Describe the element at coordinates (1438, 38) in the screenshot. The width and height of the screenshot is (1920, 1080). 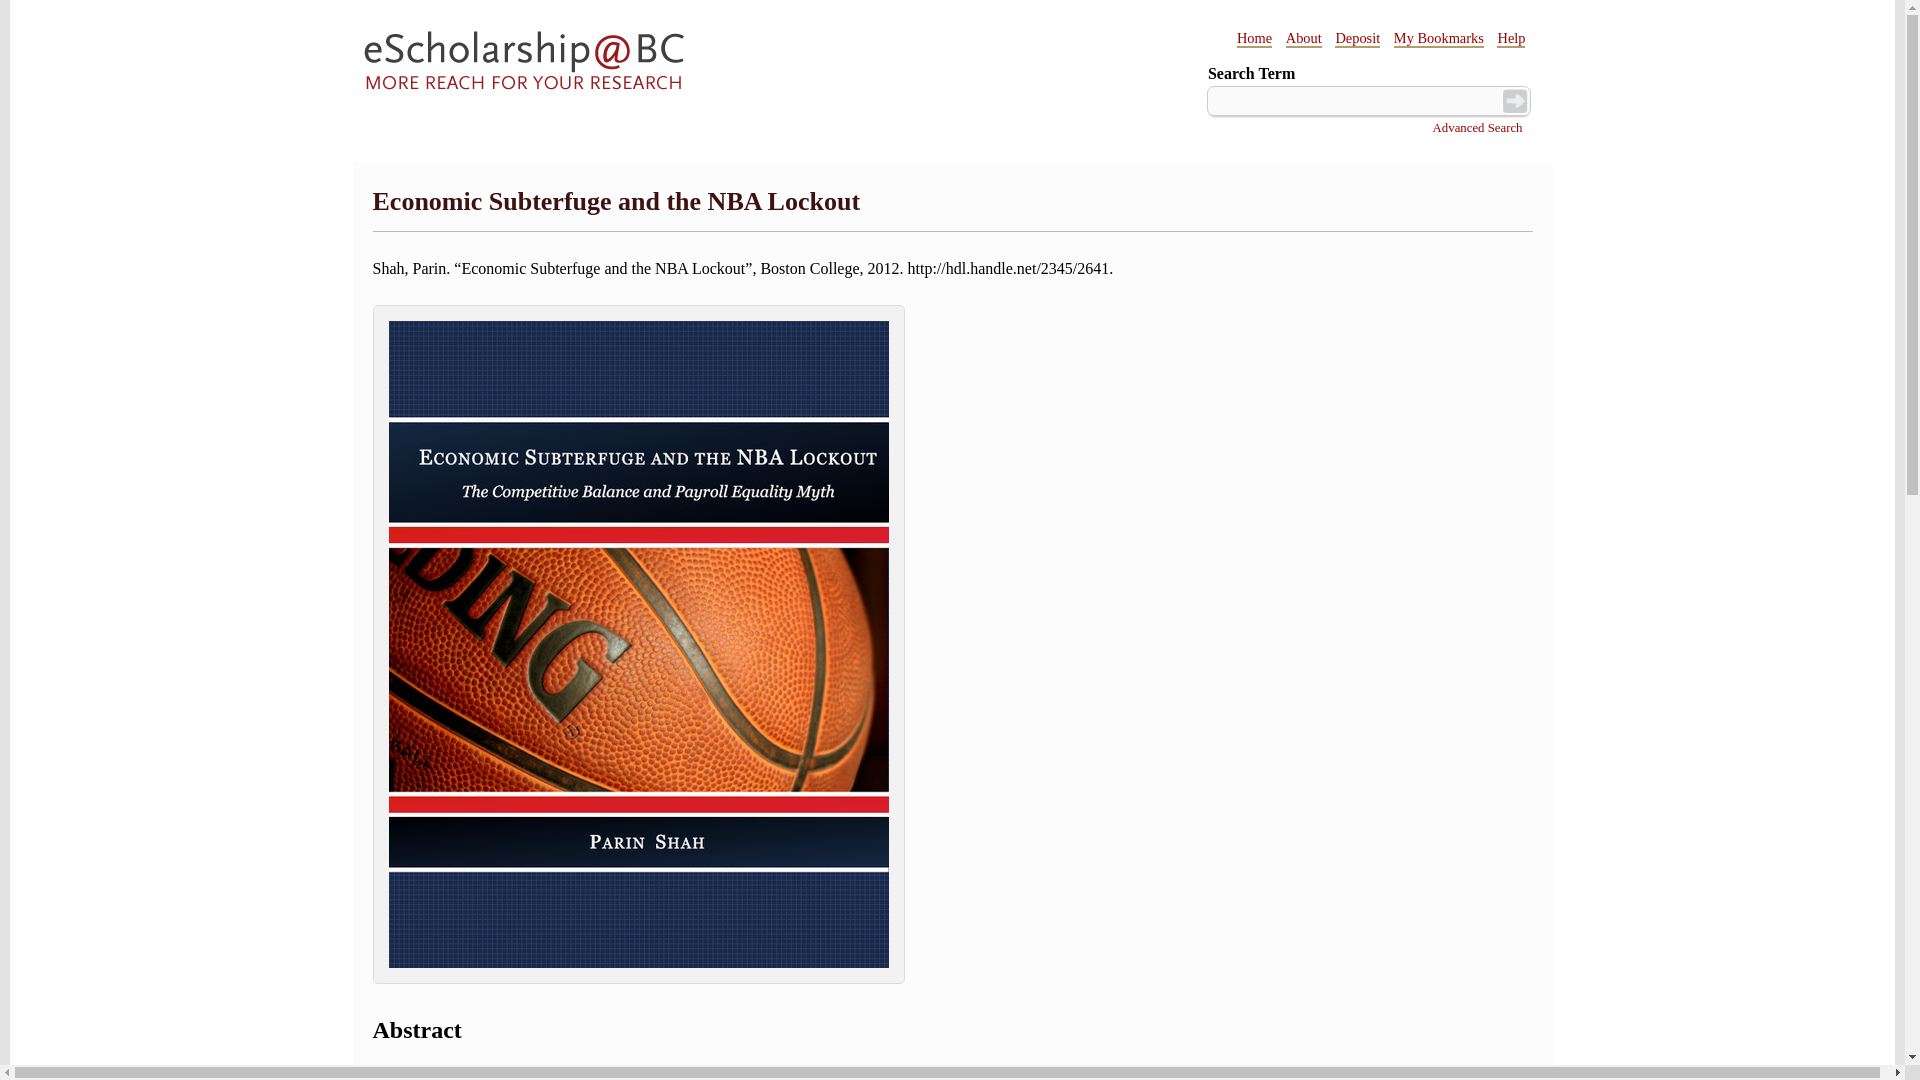
I see `My Bookmarks` at that location.